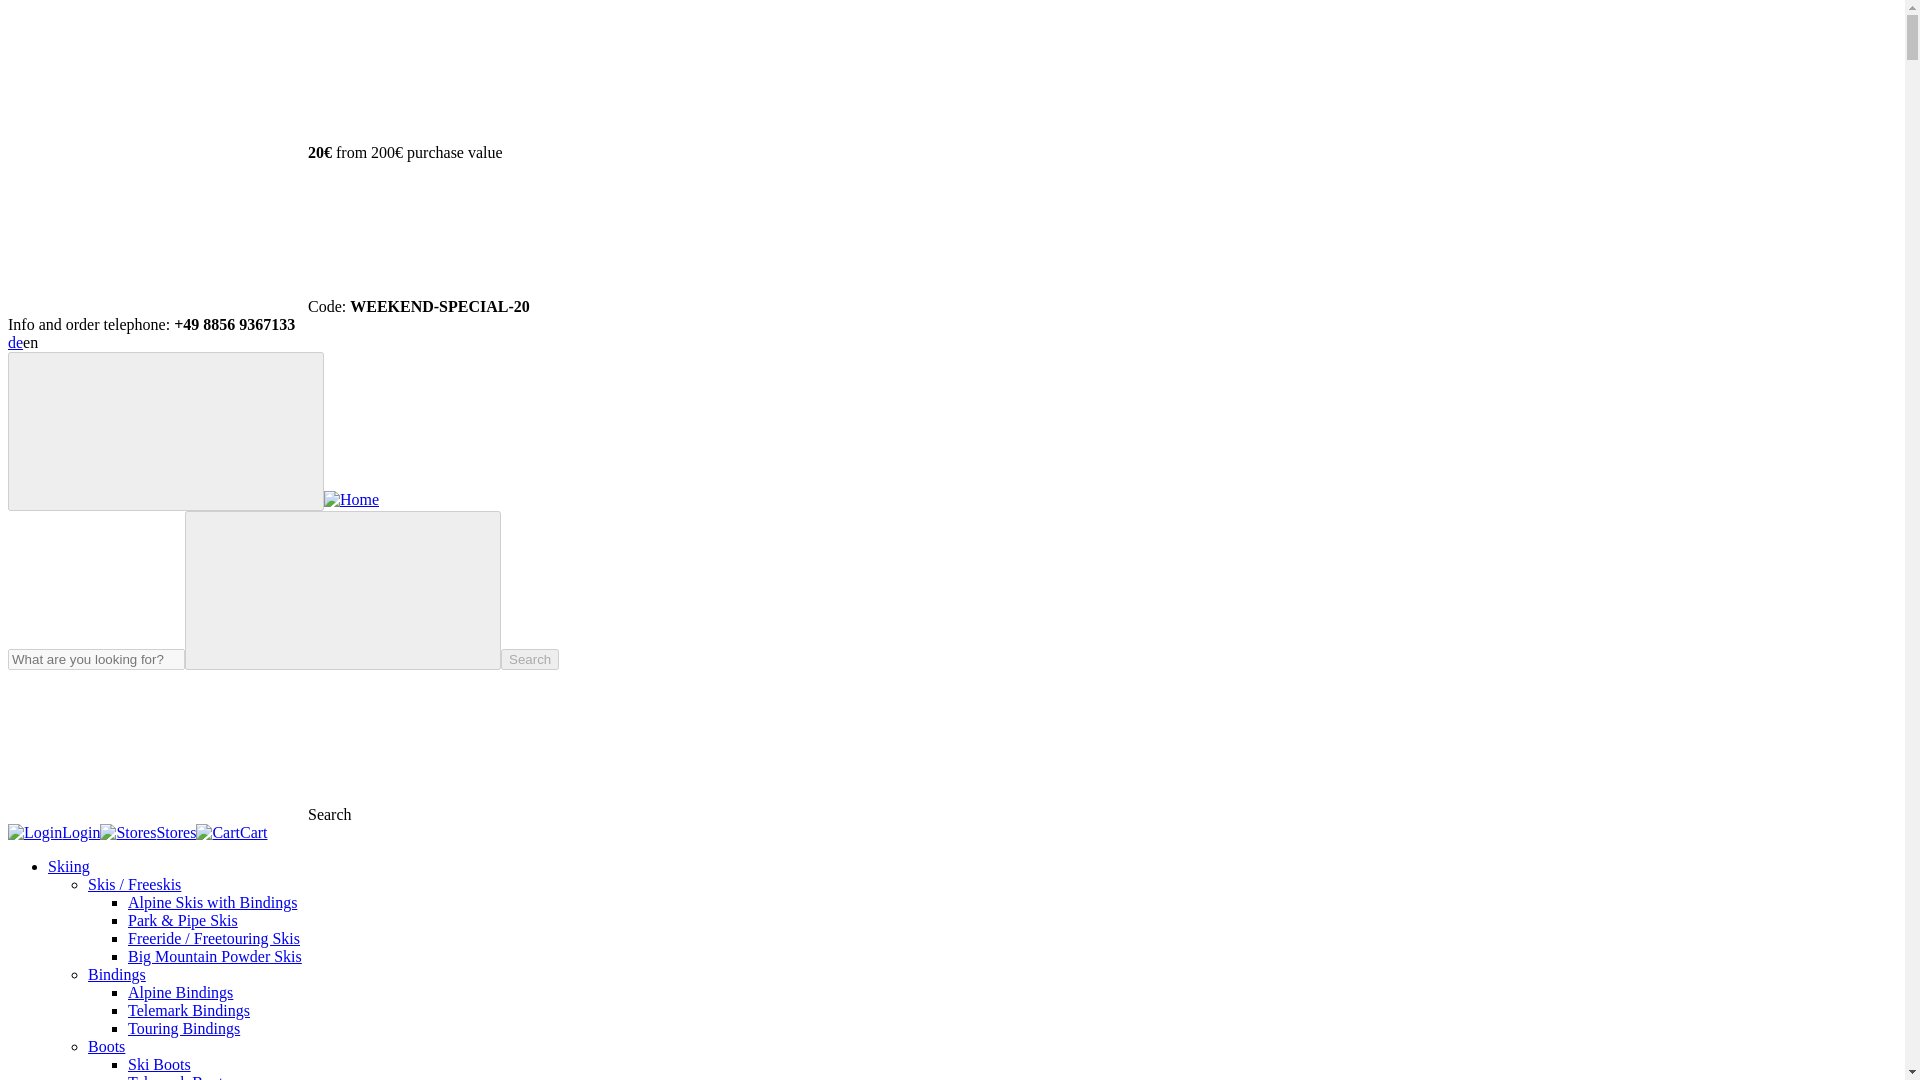 Image resolution: width=1920 pixels, height=1080 pixels. Describe the element at coordinates (106, 1046) in the screenshot. I see `Boots` at that location.